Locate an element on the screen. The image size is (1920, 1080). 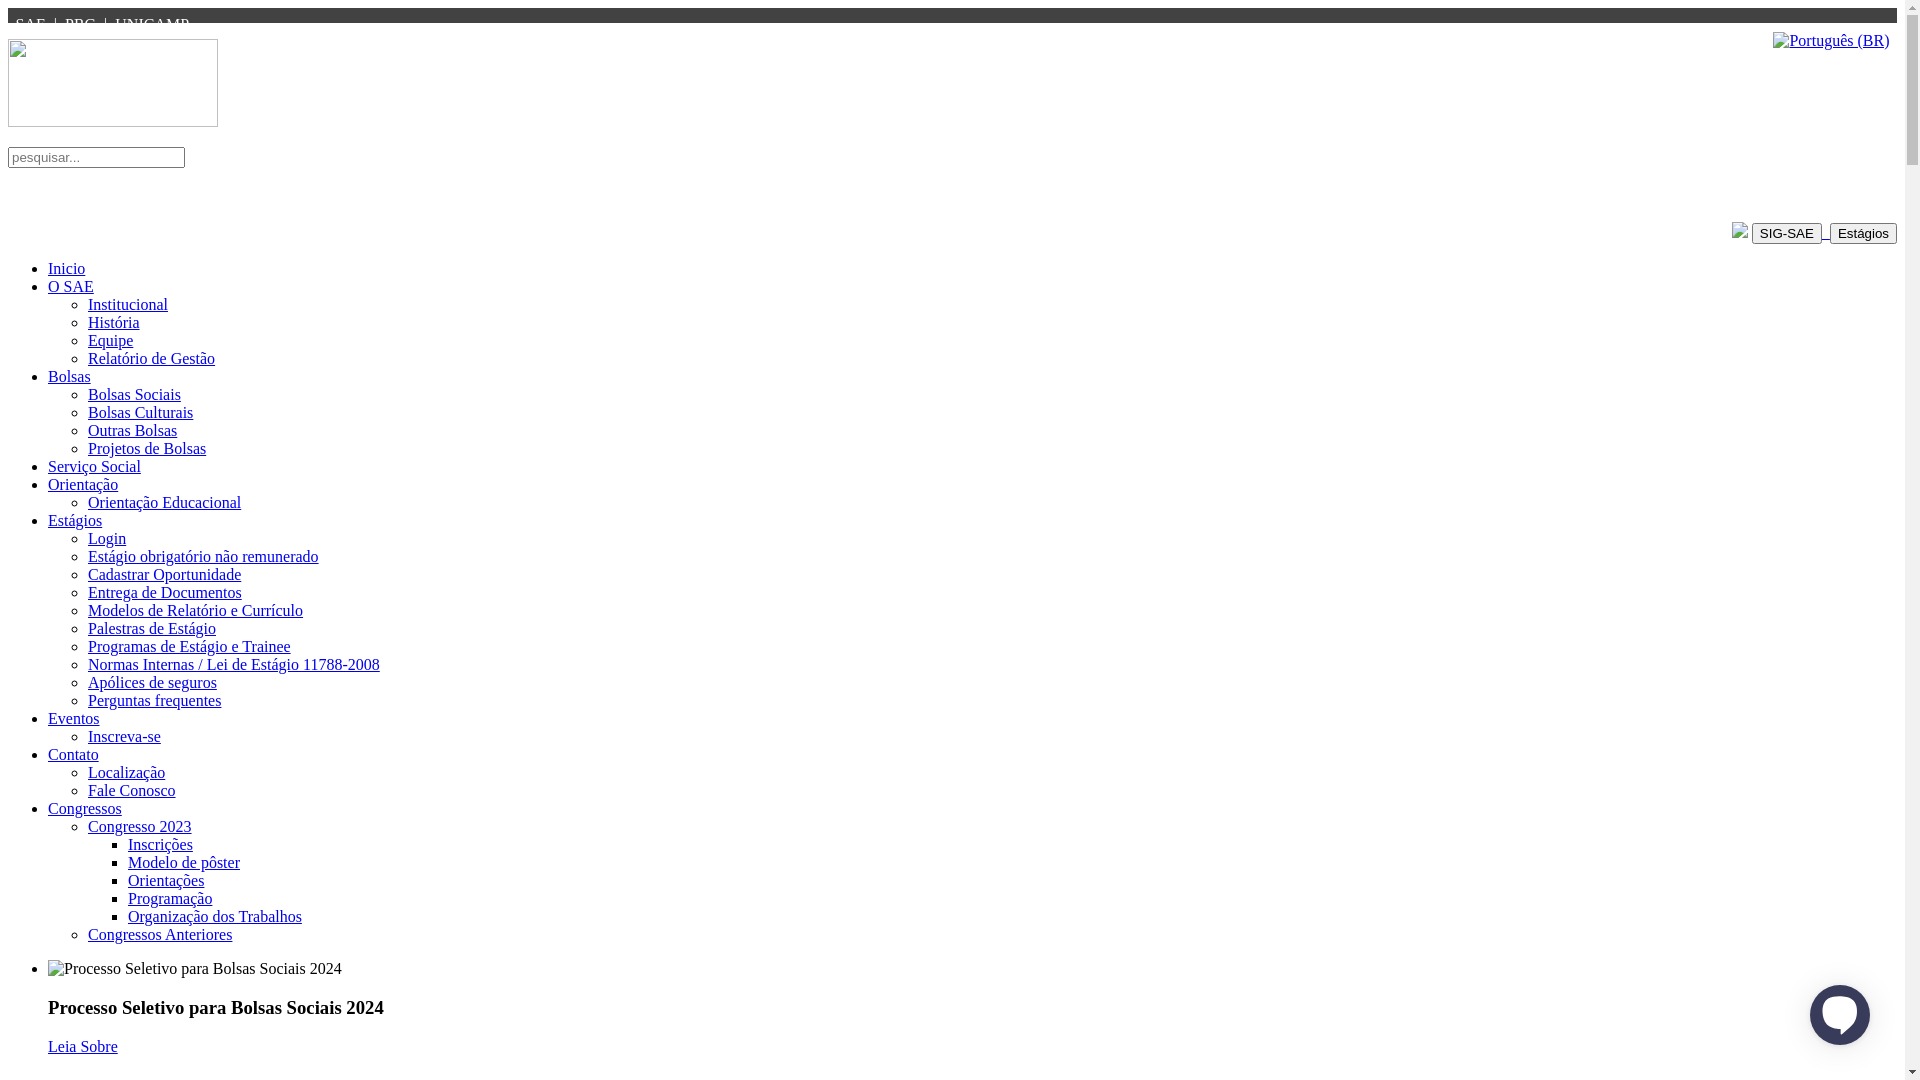
Bolsas Culturais is located at coordinates (140, 412).